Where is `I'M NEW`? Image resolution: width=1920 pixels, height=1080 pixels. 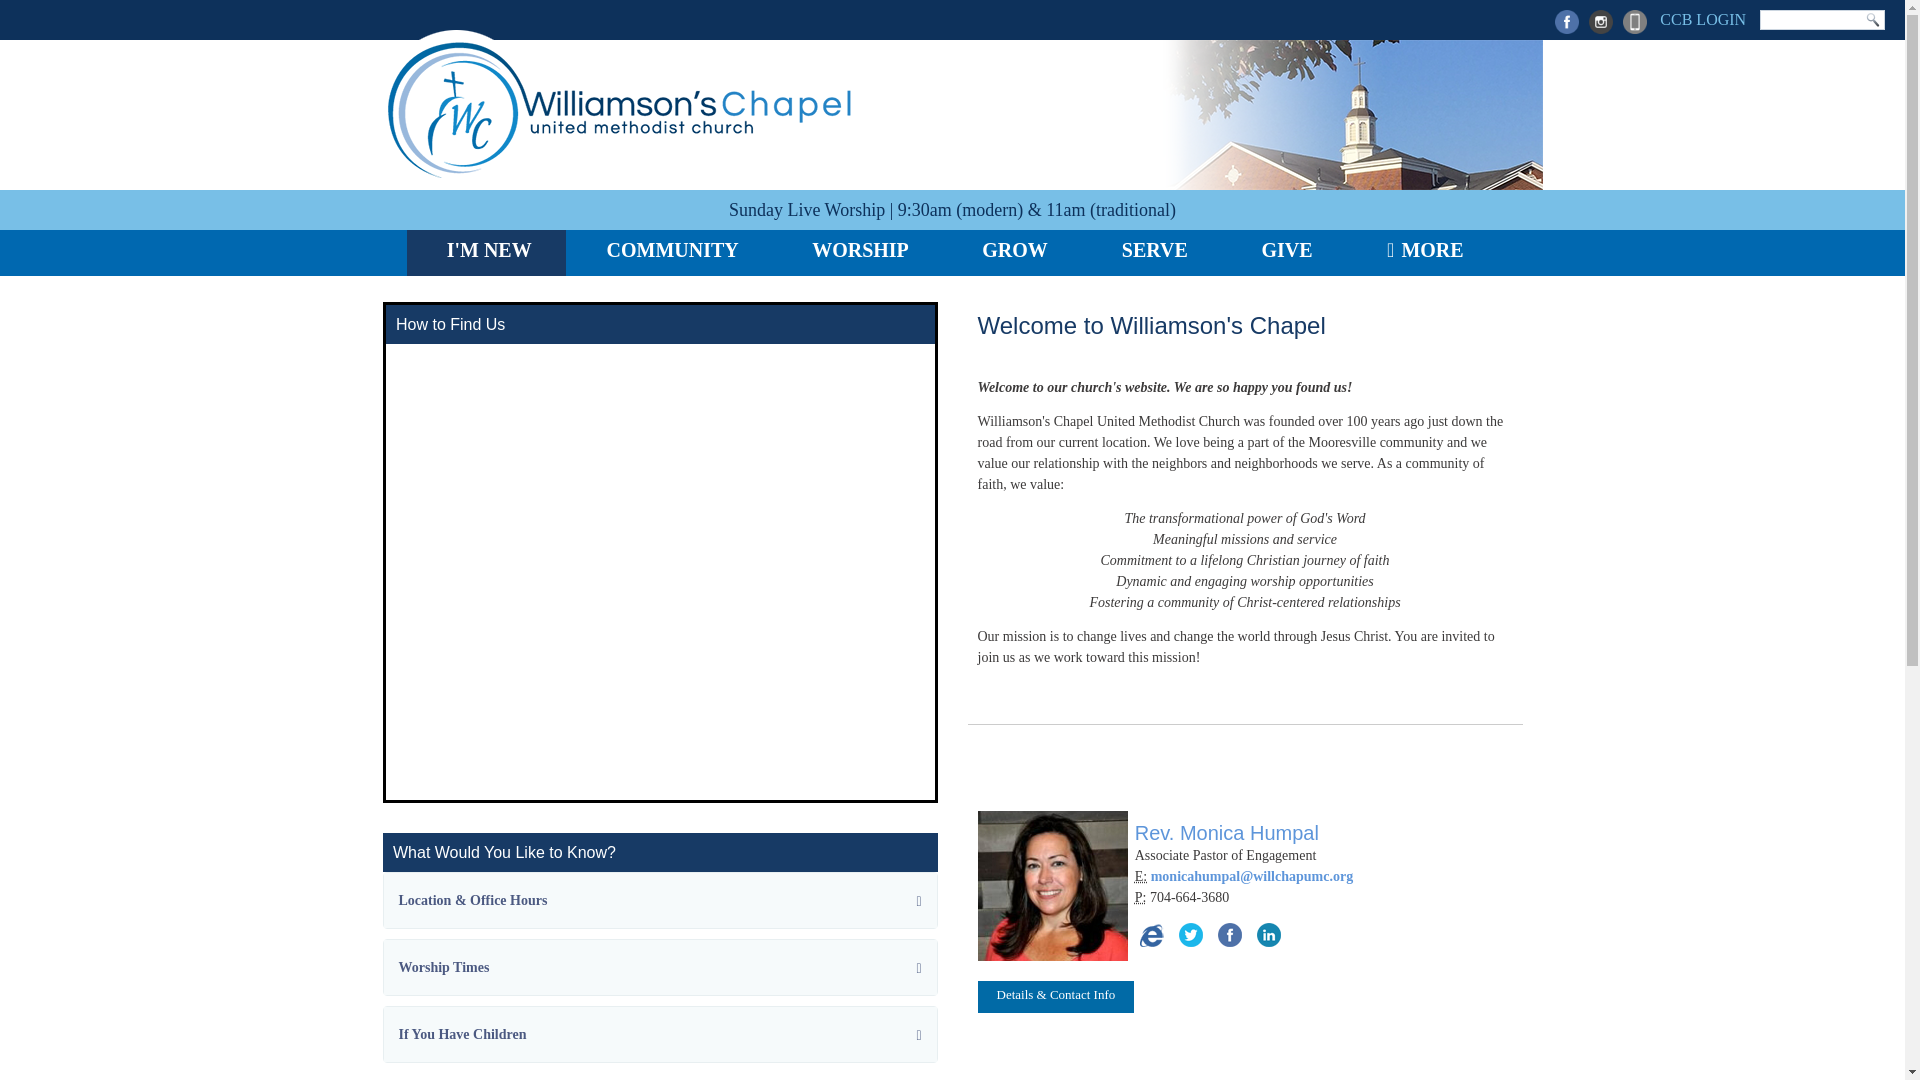
I'M NEW is located at coordinates (487, 253).